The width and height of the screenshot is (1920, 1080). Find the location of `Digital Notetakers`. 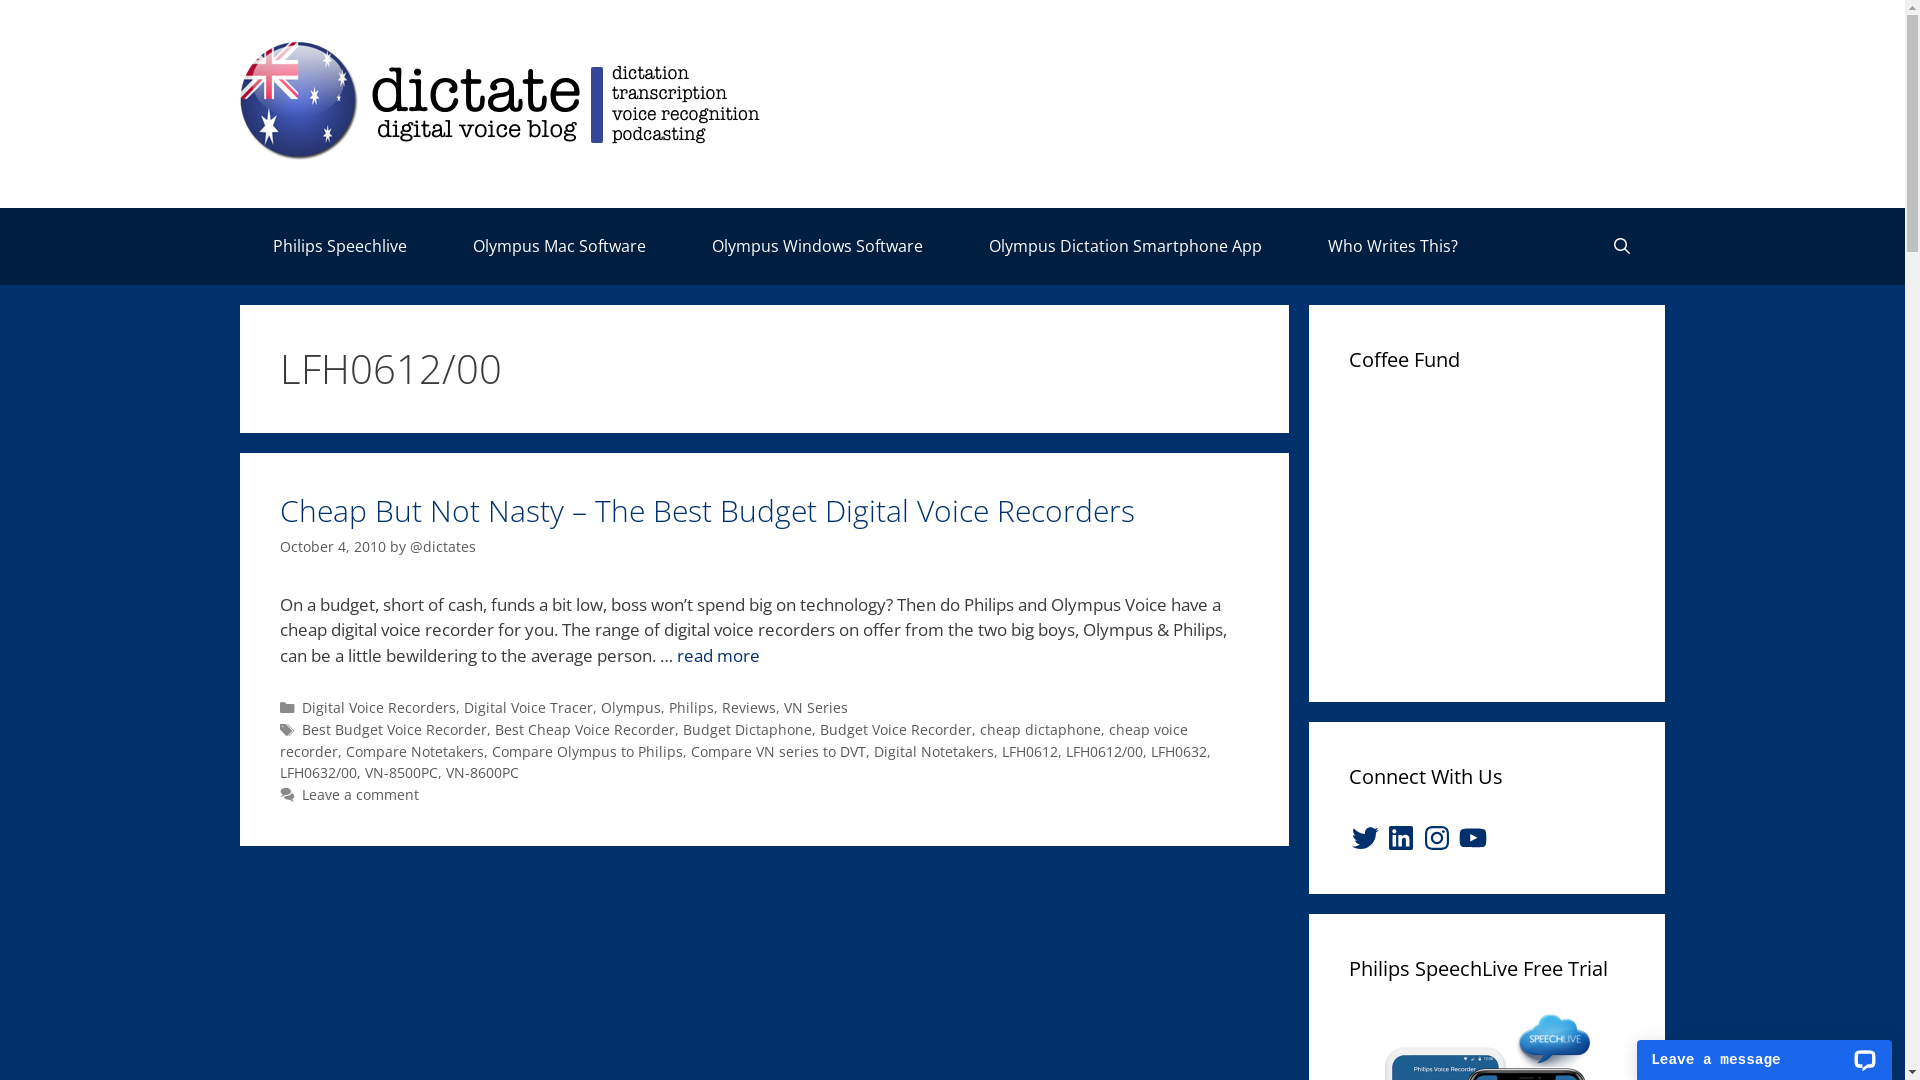

Digital Notetakers is located at coordinates (934, 752).